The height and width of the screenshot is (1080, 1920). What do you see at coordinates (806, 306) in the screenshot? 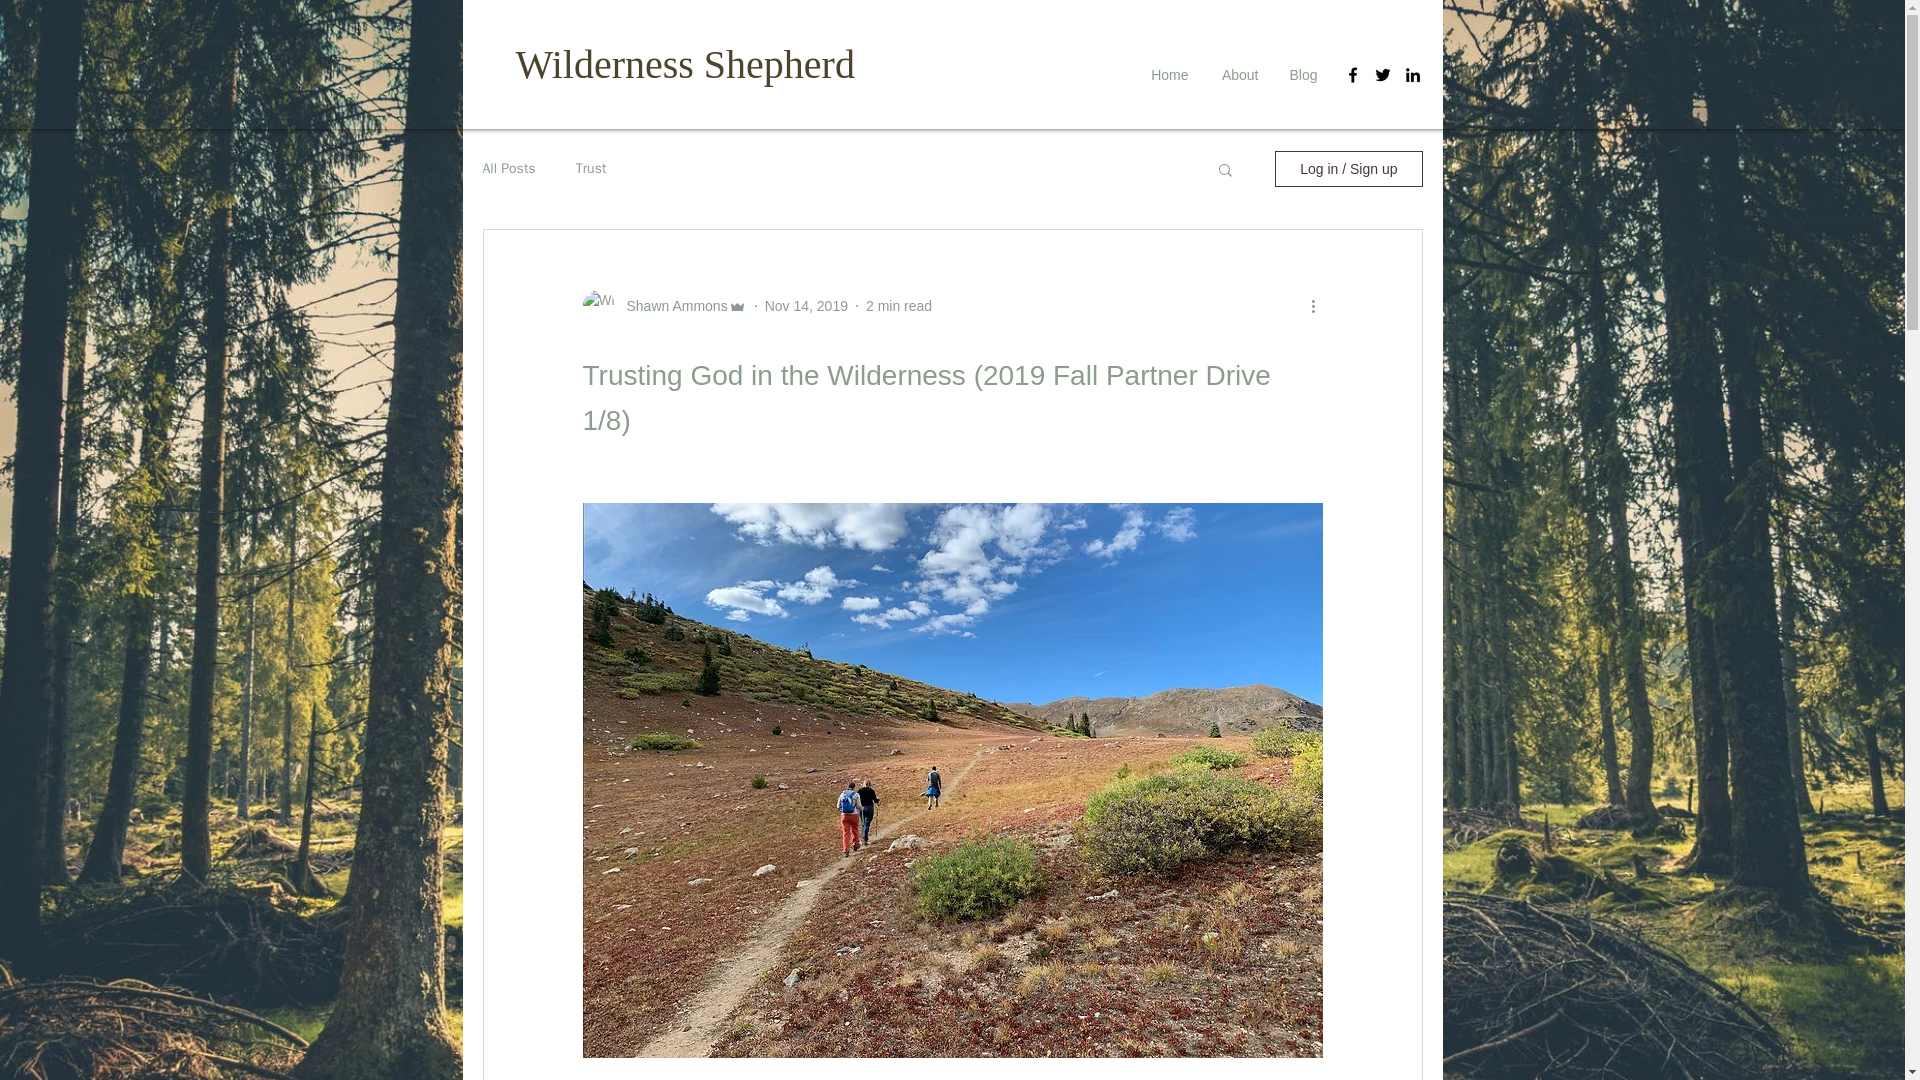
I see `Nov 14, 2019` at bounding box center [806, 306].